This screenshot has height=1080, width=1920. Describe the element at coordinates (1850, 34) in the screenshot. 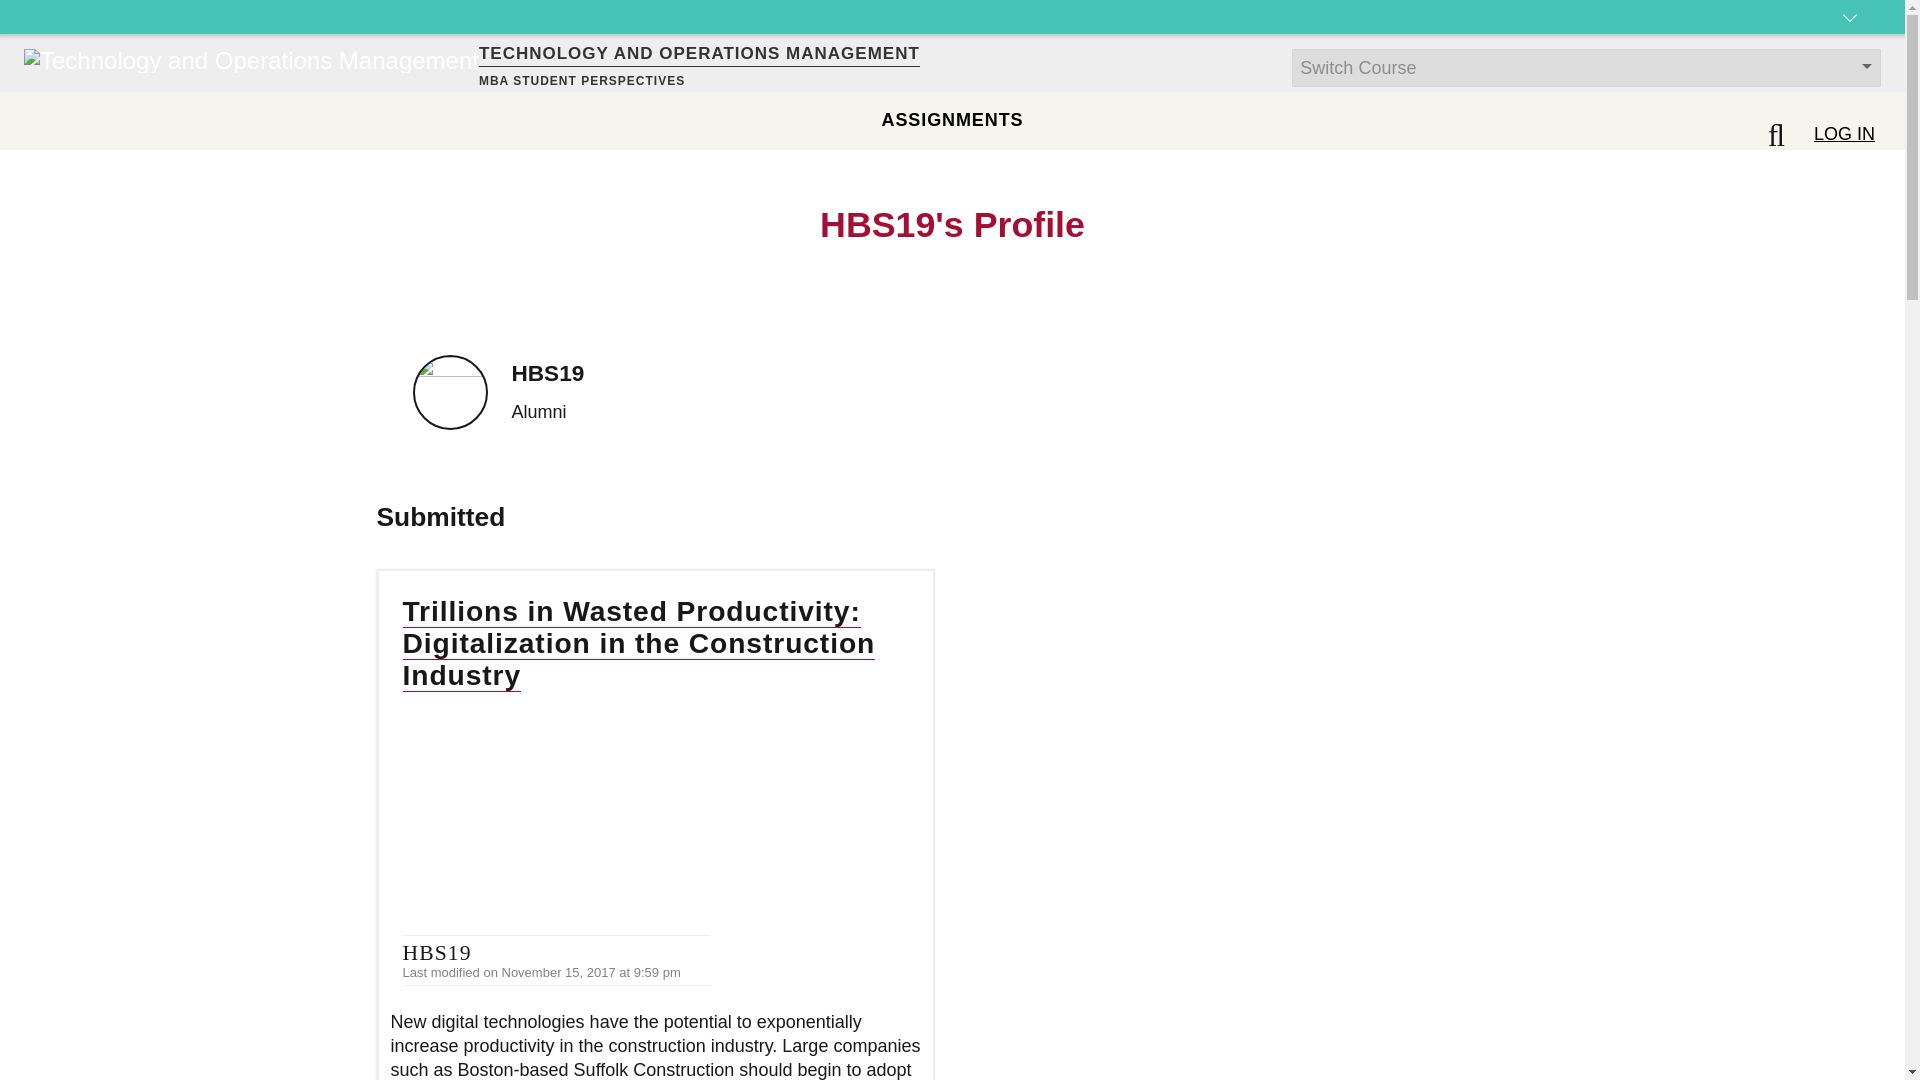

I see `Expand.` at that location.